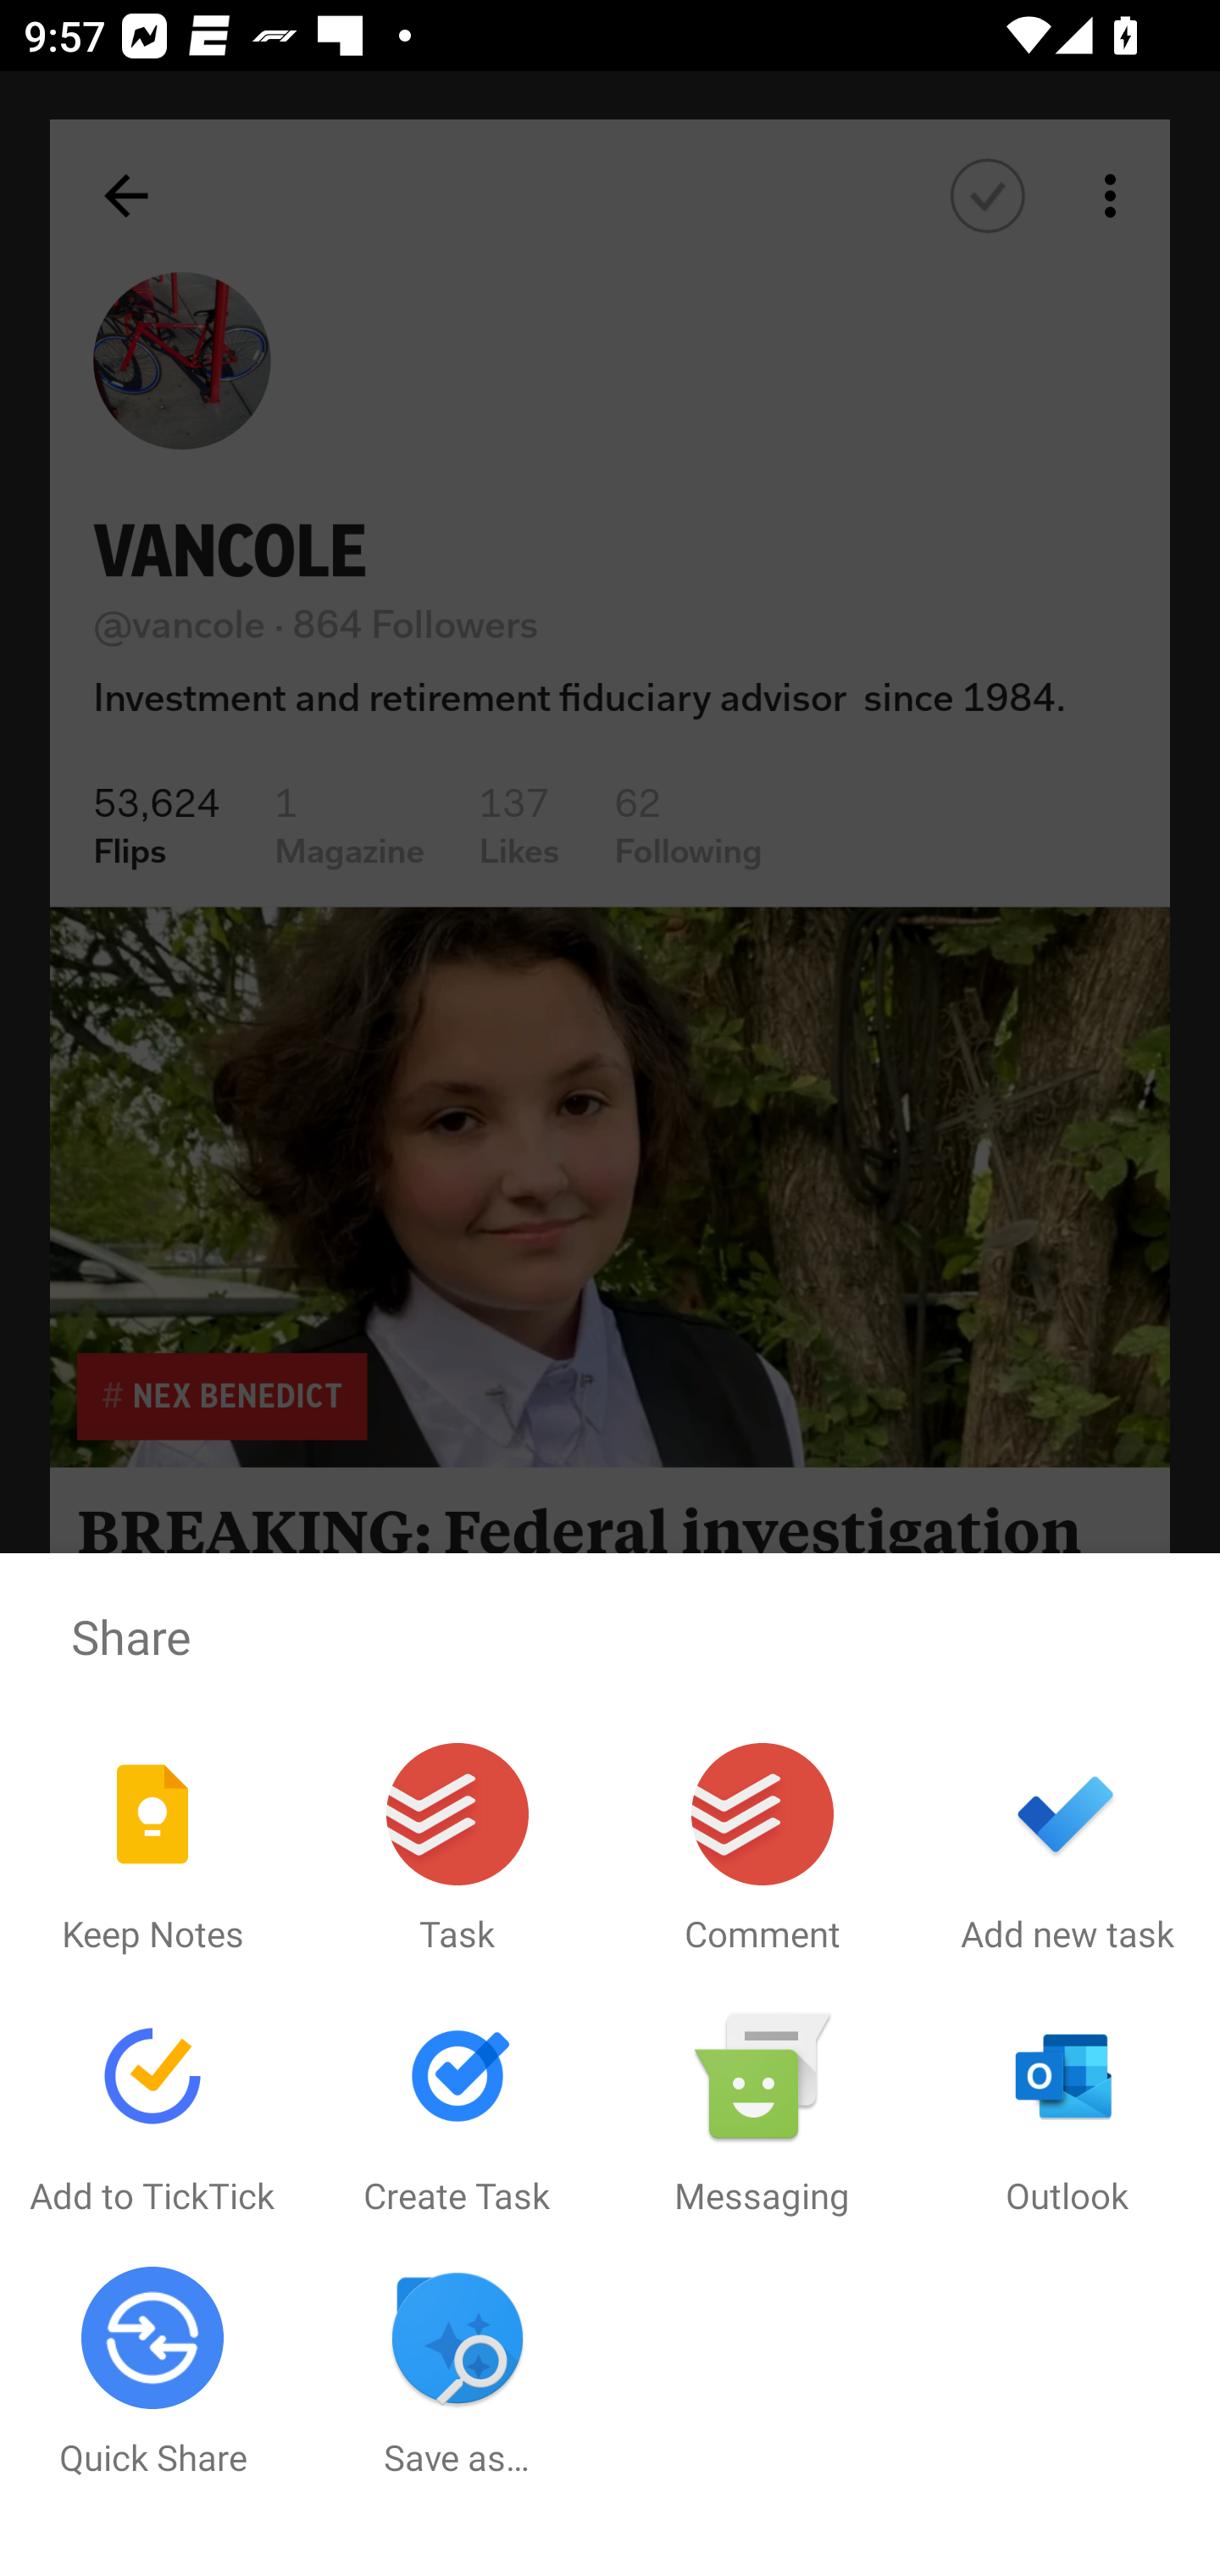  Describe the element at coordinates (152, 1849) in the screenshot. I see `Keep Notes` at that location.